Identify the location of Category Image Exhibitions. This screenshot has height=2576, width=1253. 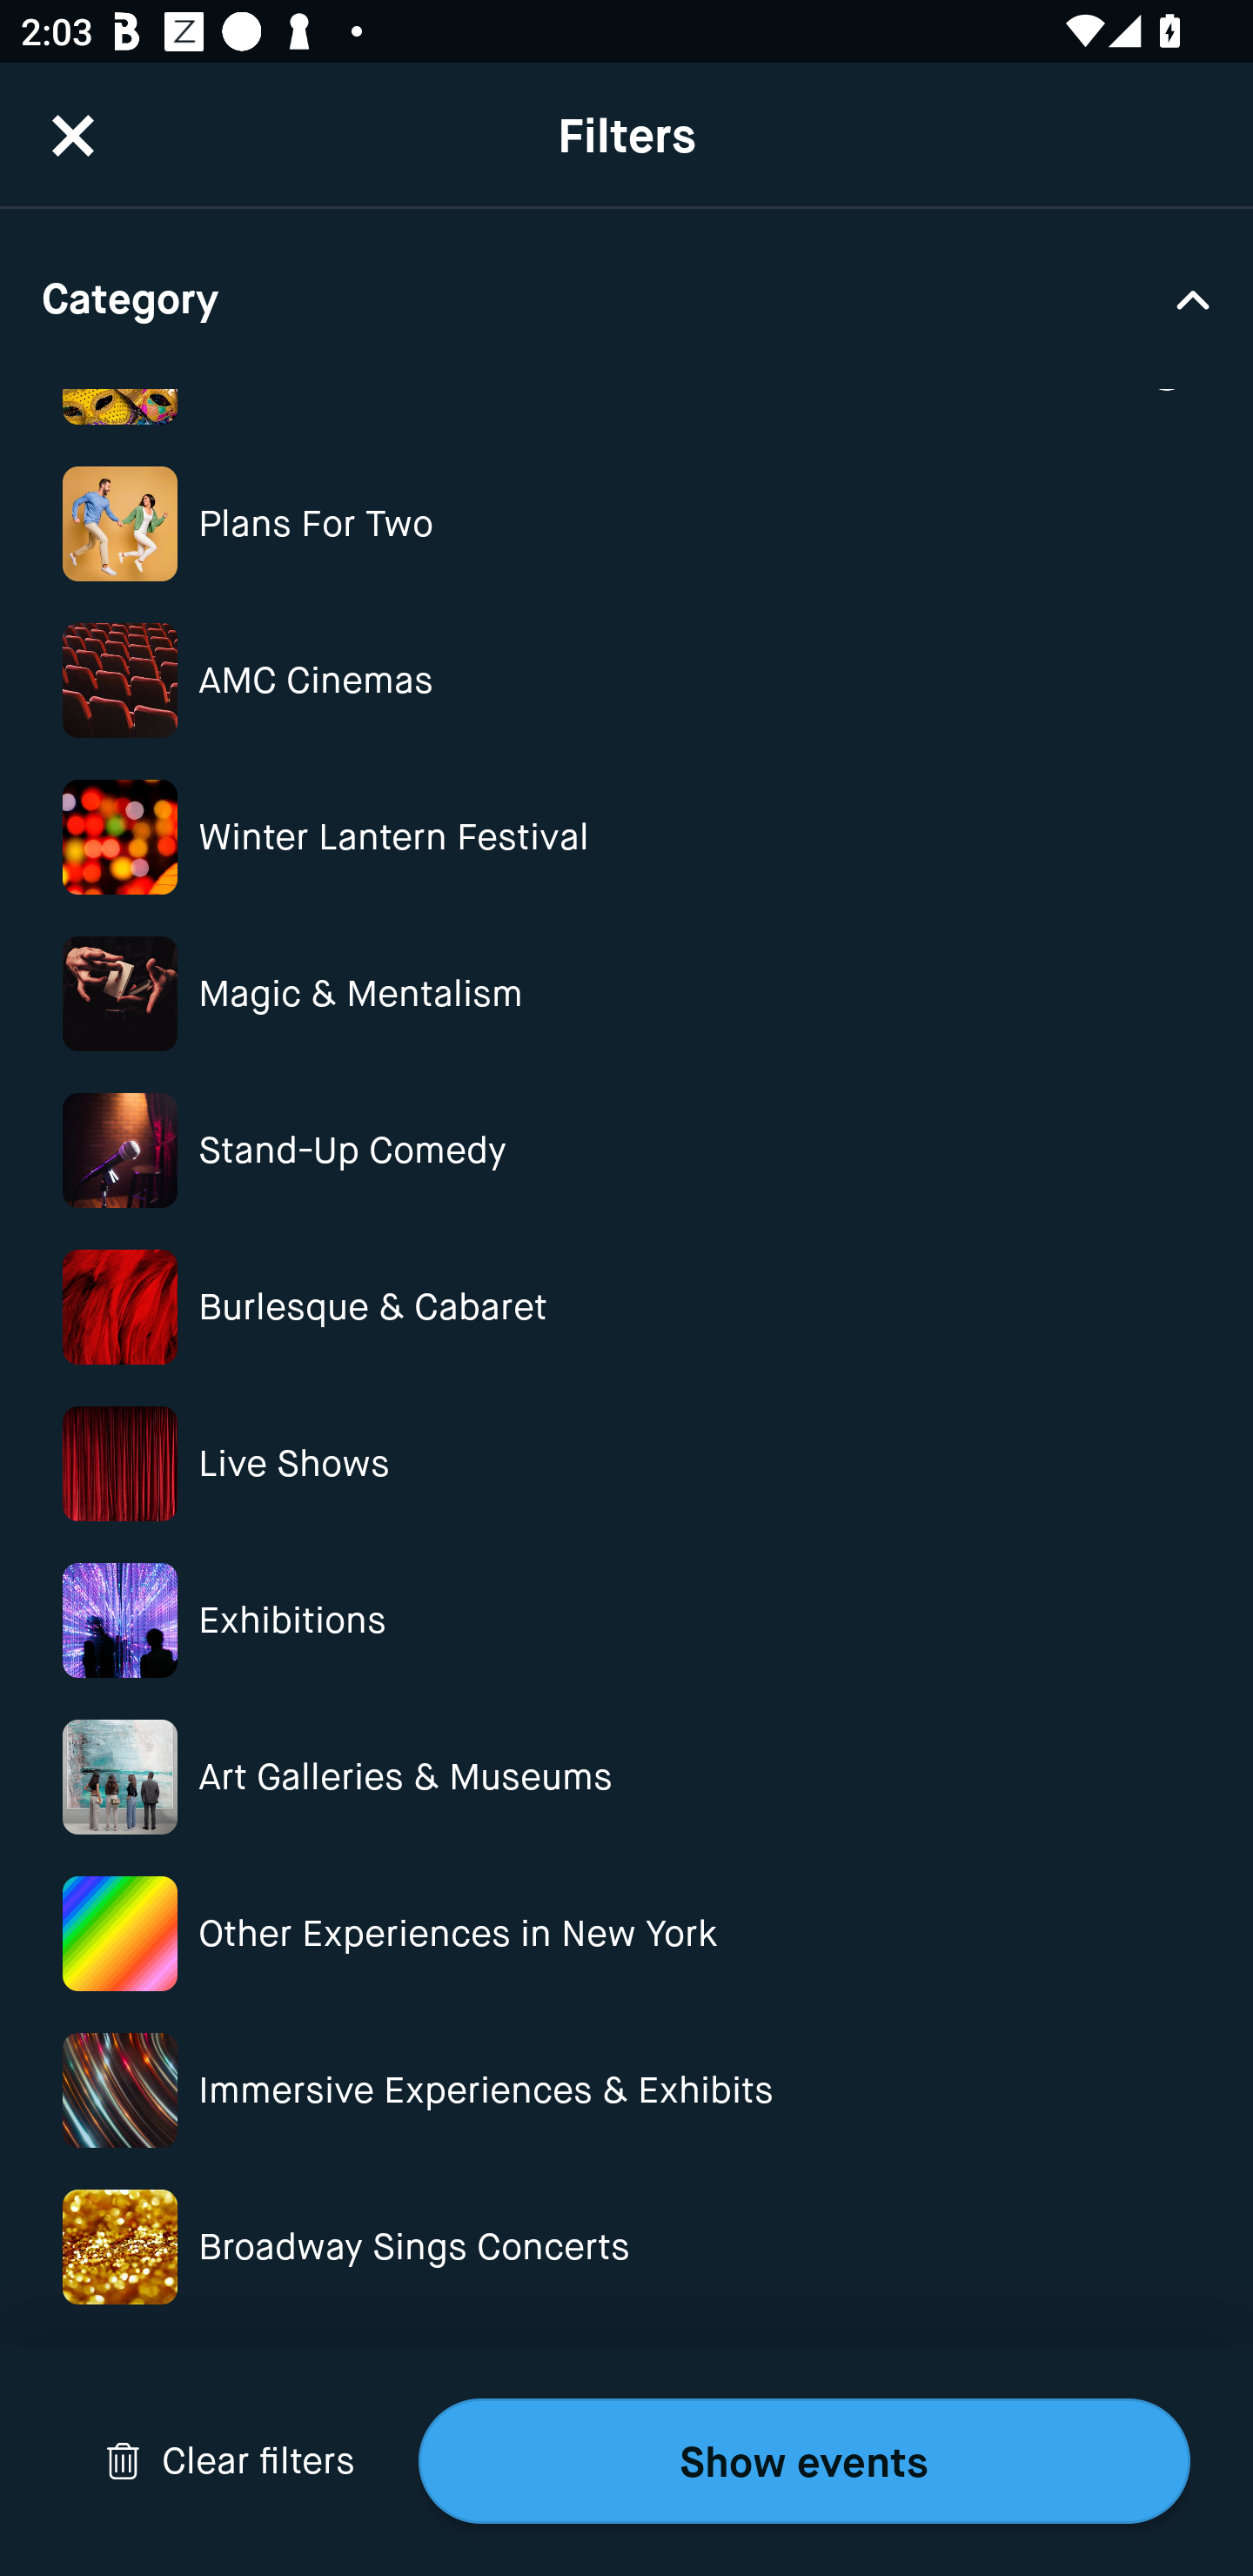
(626, 1620).